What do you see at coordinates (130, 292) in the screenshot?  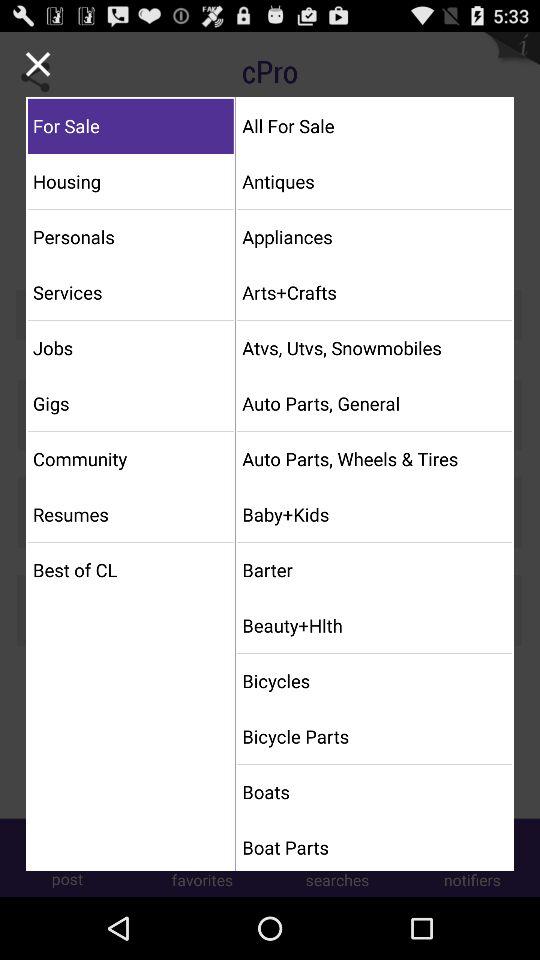 I see `jump to services app` at bounding box center [130, 292].